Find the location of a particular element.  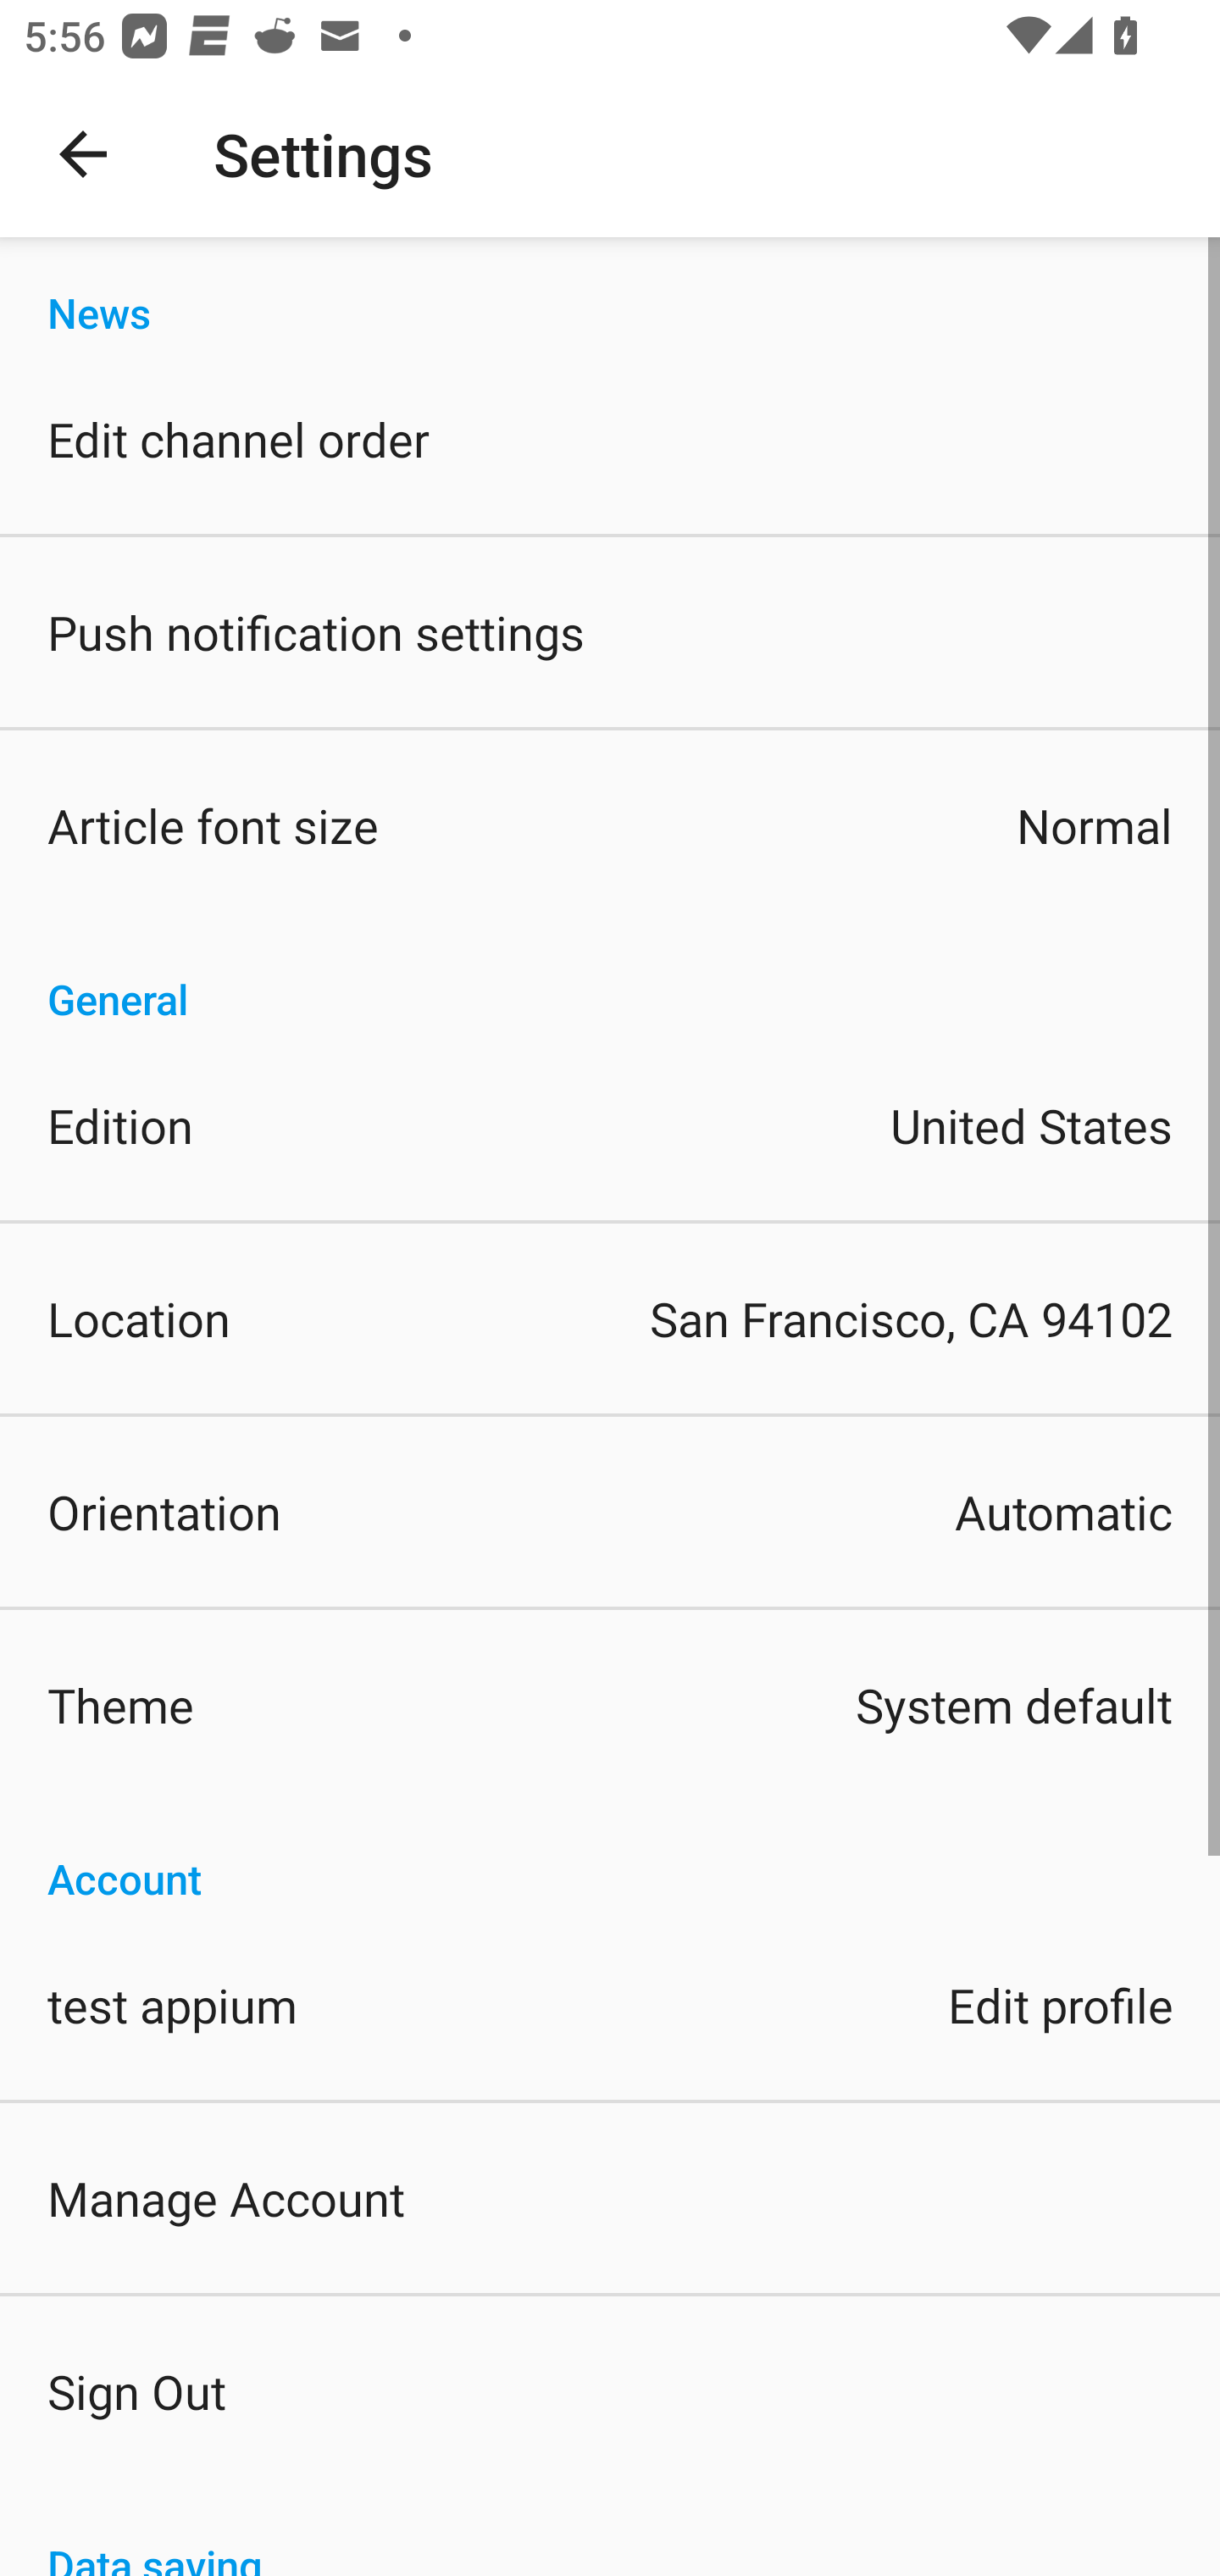

test appium Edit profile is located at coordinates (610, 2003).